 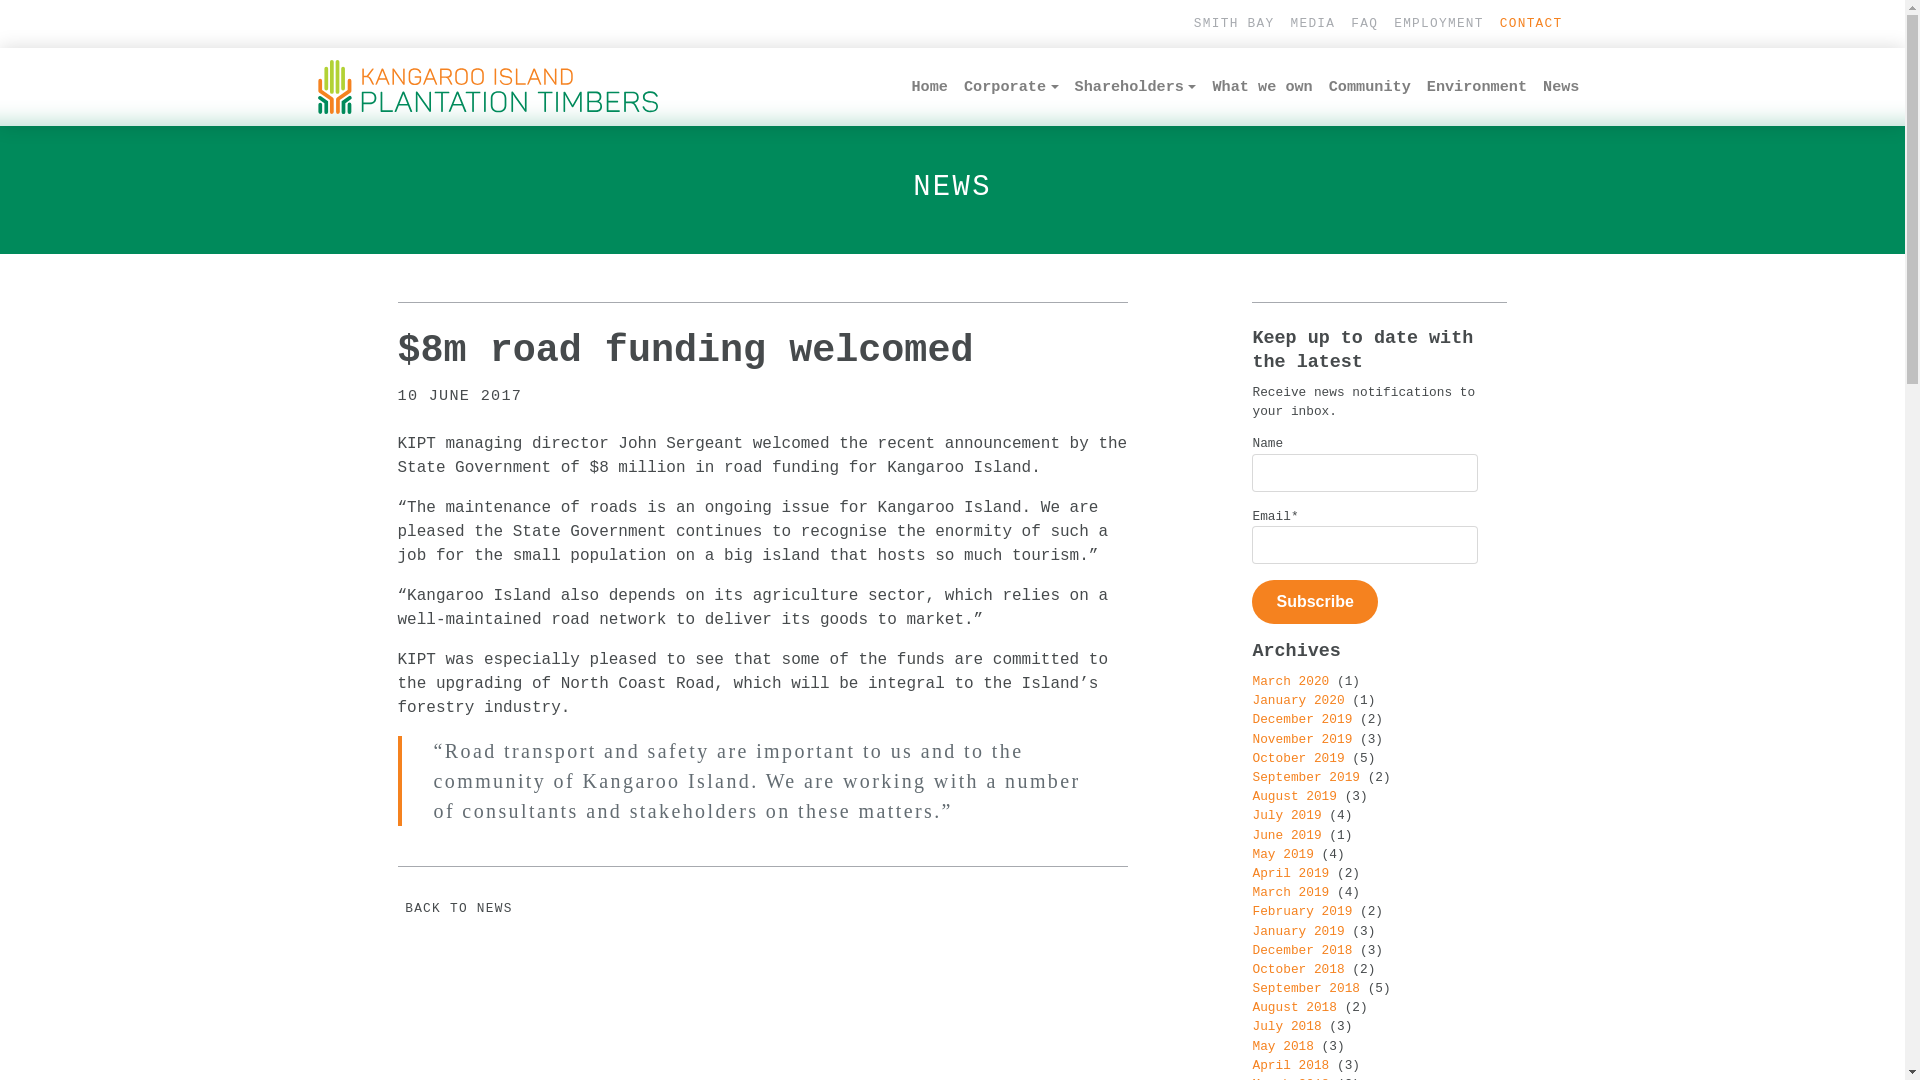 What do you see at coordinates (1286, 836) in the screenshot?
I see `June 2019` at bounding box center [1286, 836].